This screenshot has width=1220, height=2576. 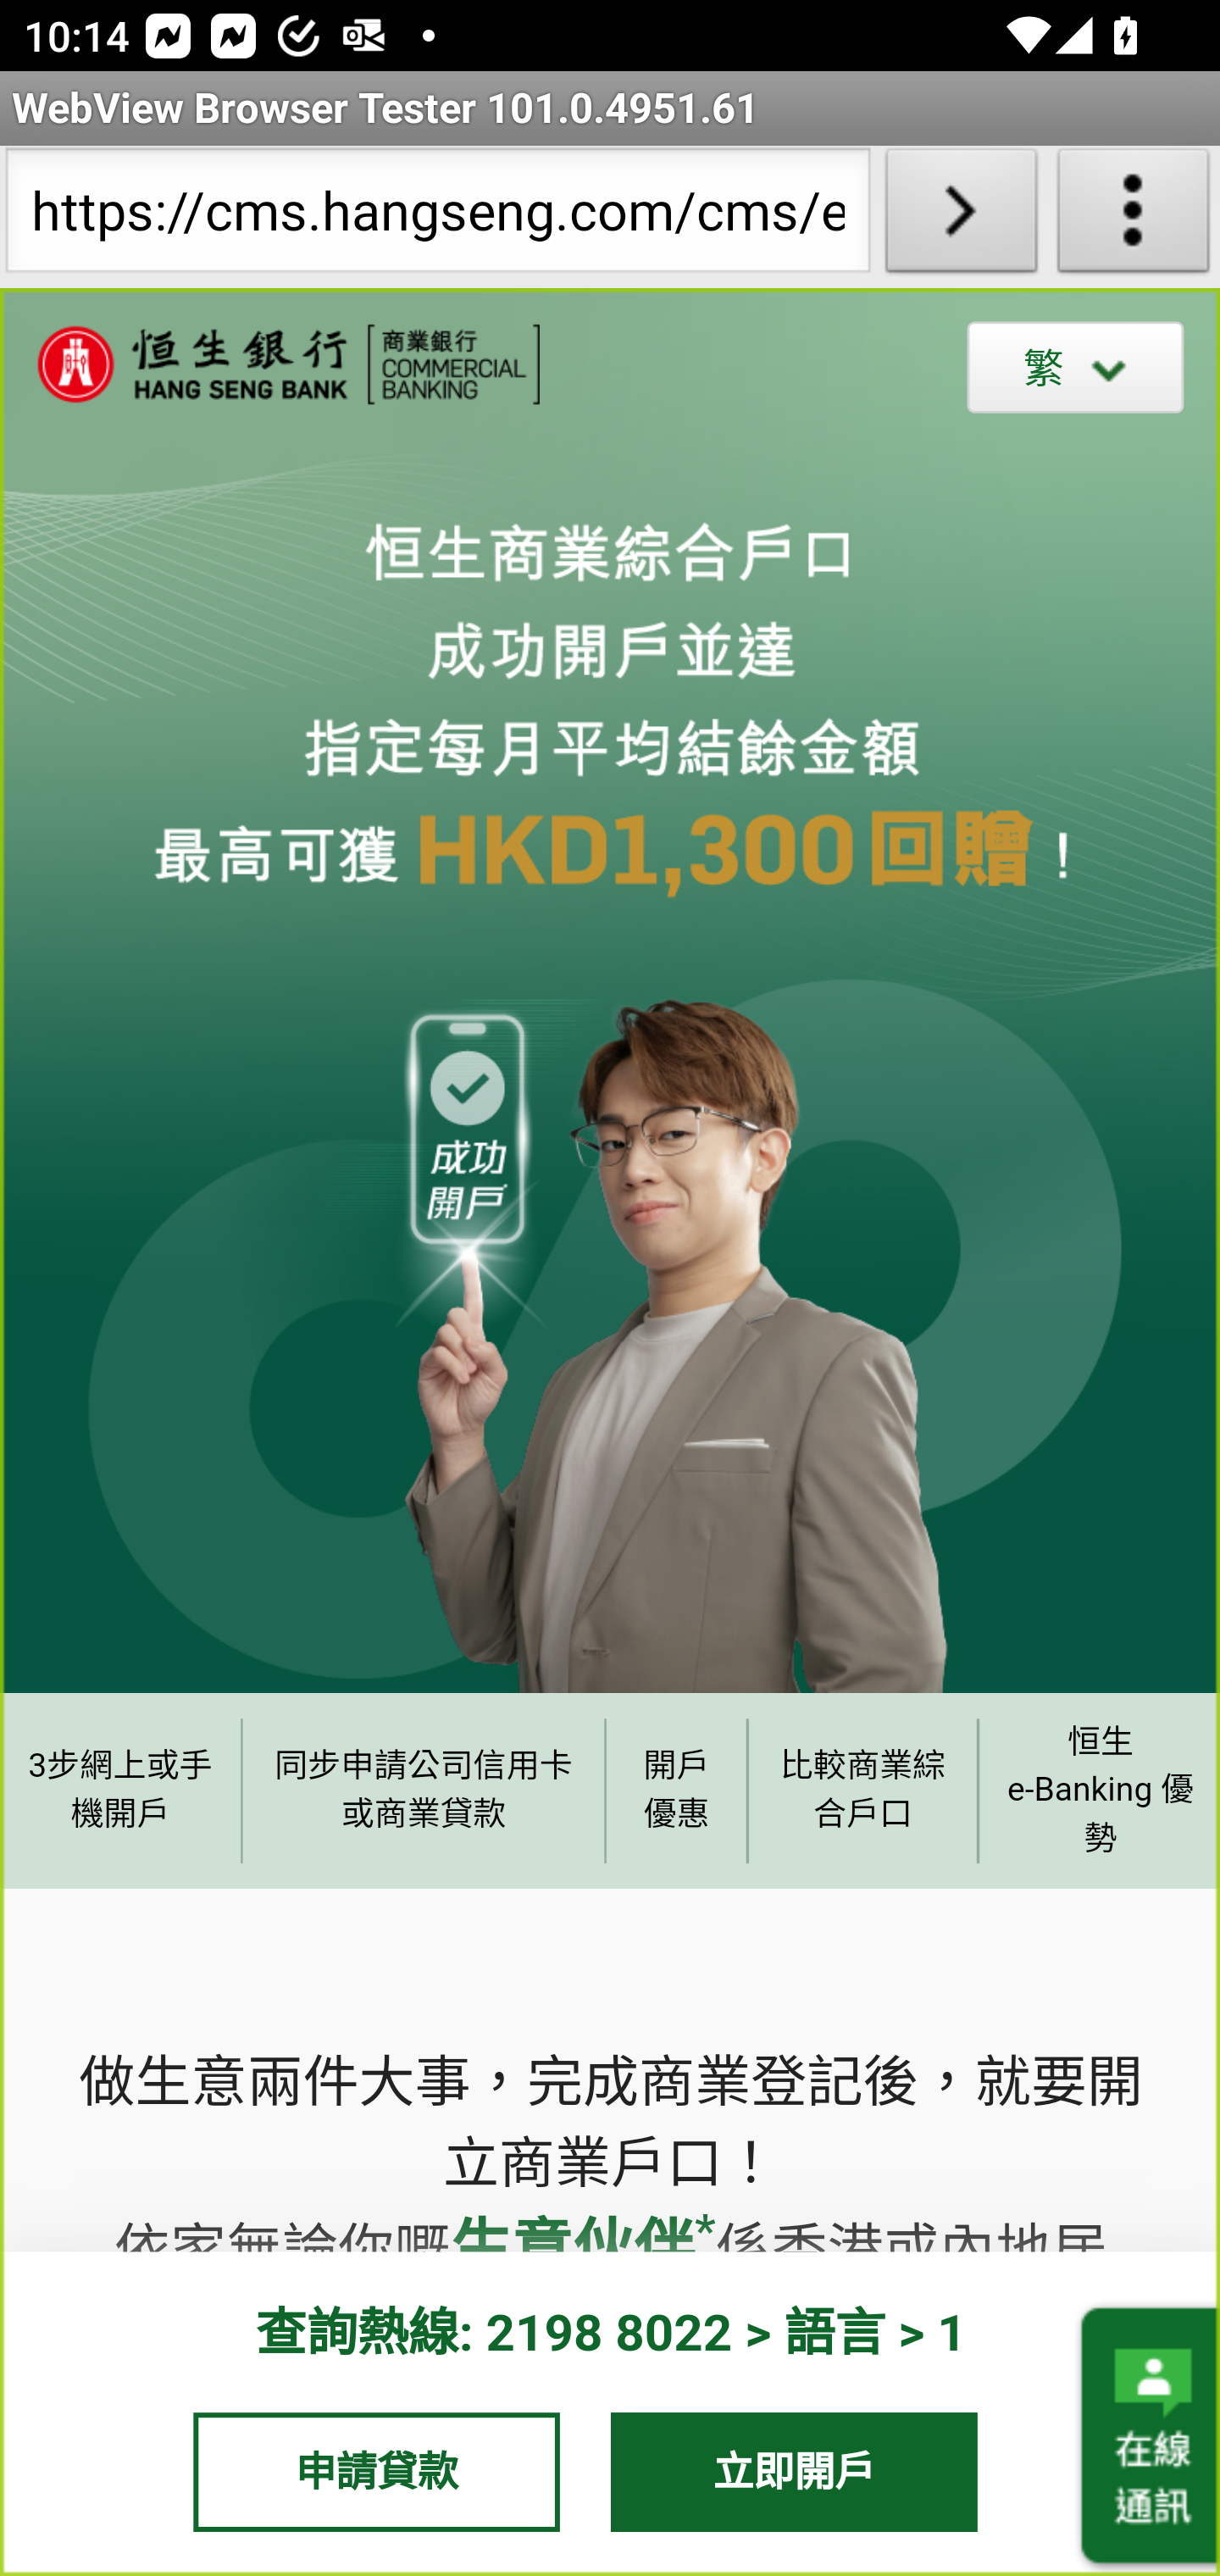 I want to click on 在線通訊, so click(x=1147, y=2437).